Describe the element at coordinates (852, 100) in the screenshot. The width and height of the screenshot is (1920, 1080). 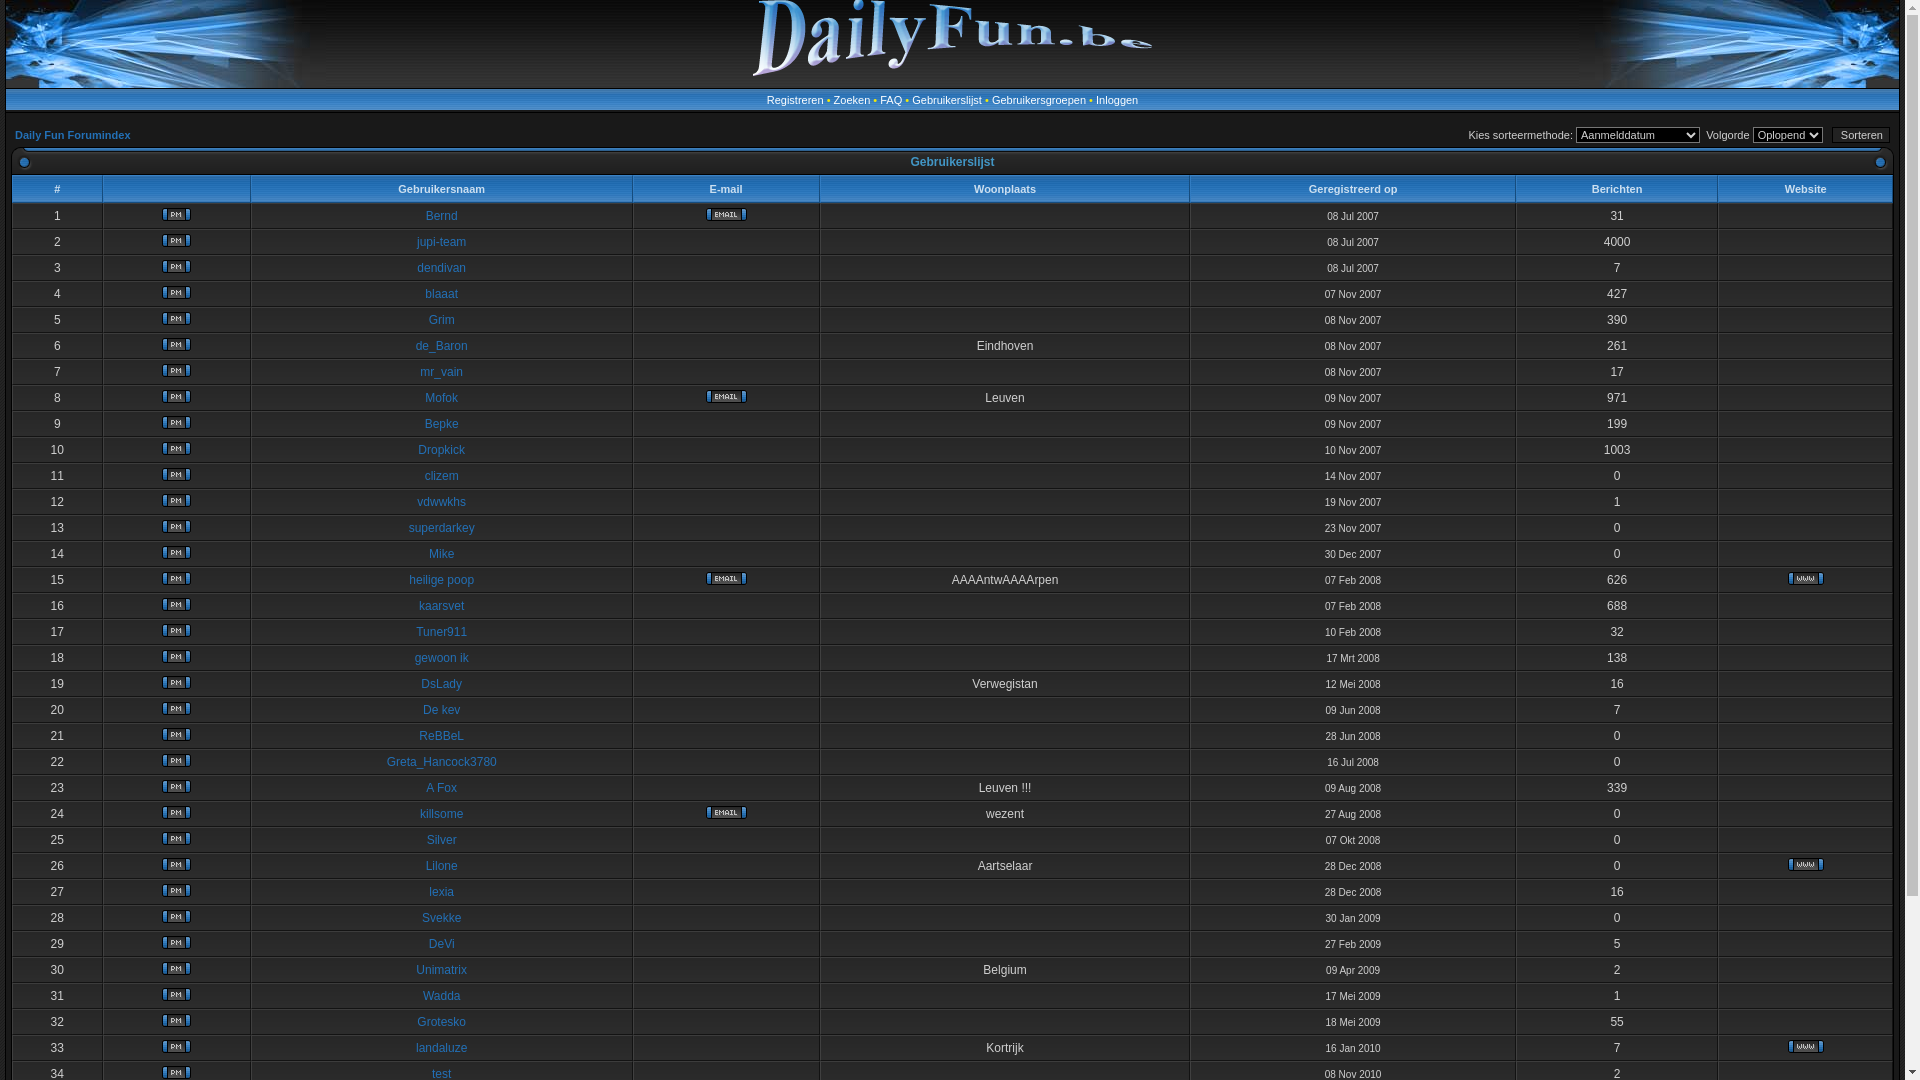
I see `Zoeken` at that location.